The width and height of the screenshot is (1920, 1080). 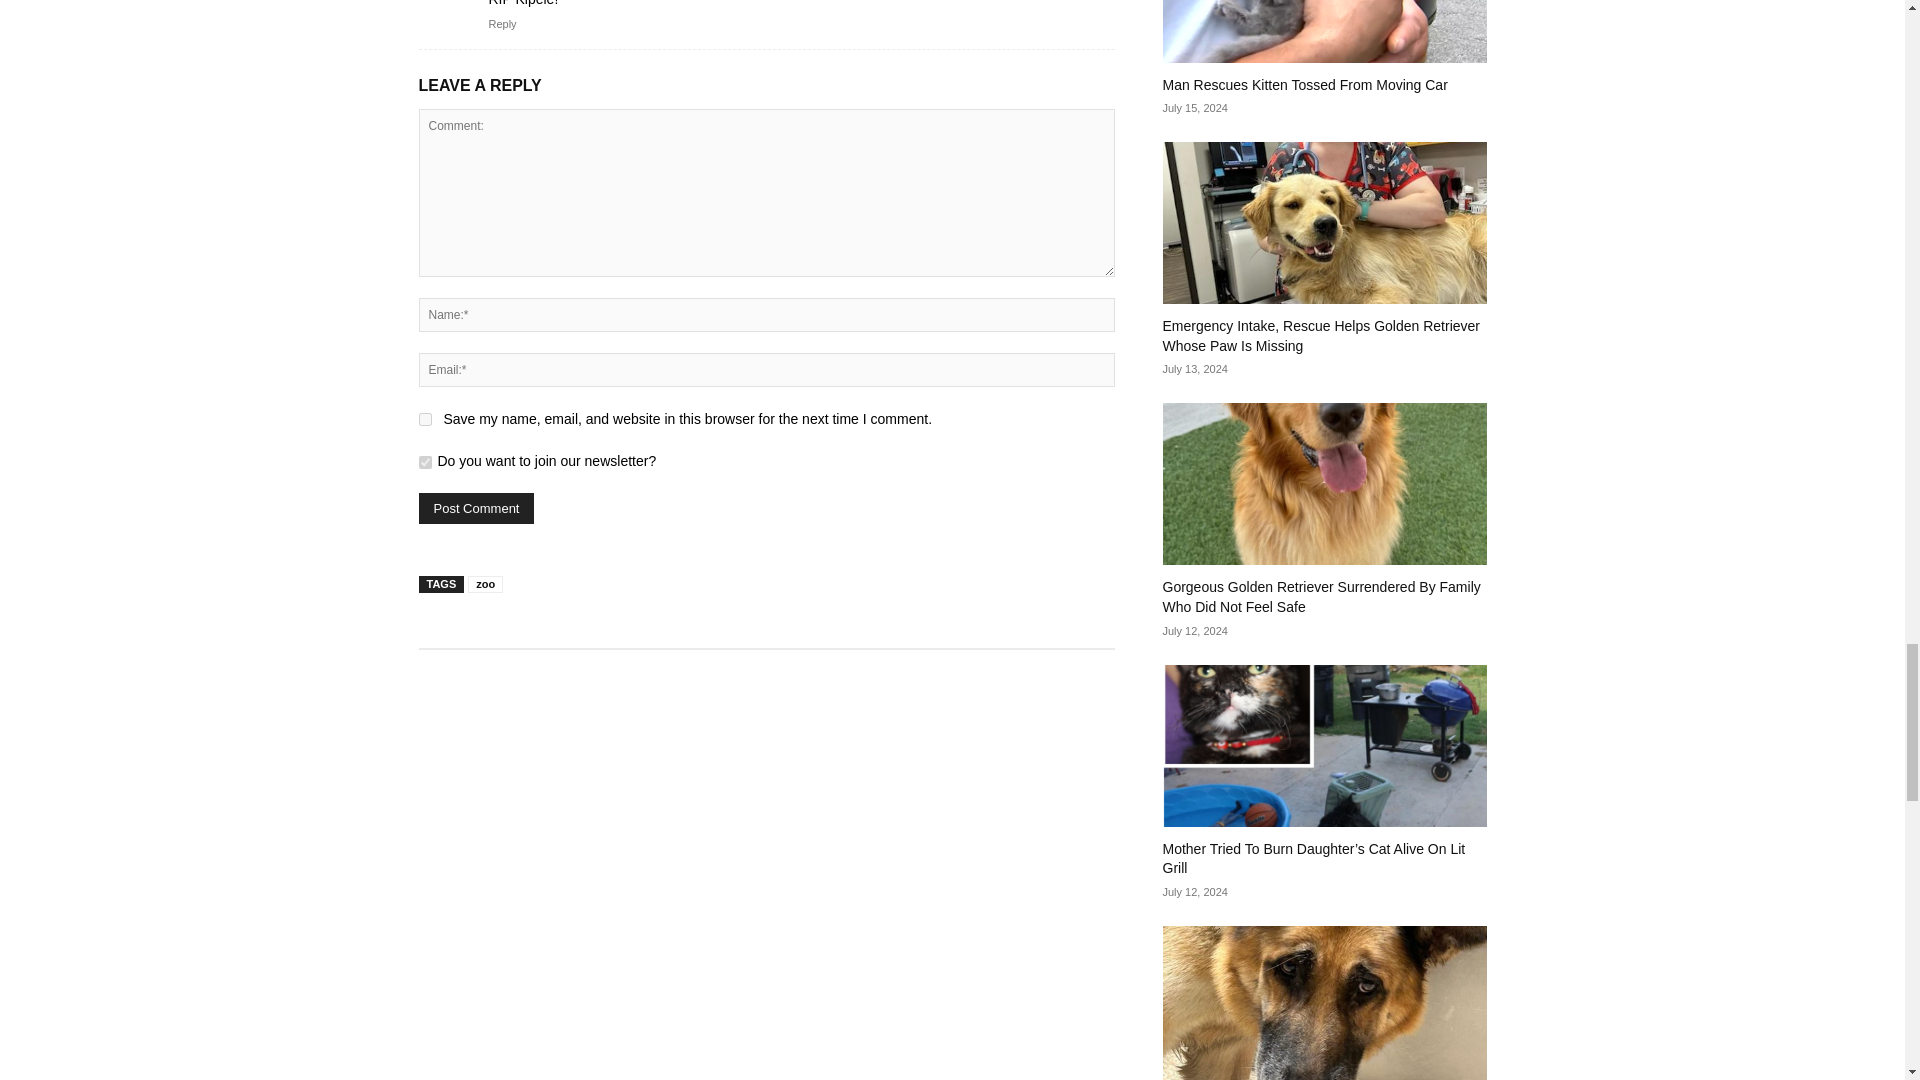 I want to click on yes, so click(x=424, y=418).